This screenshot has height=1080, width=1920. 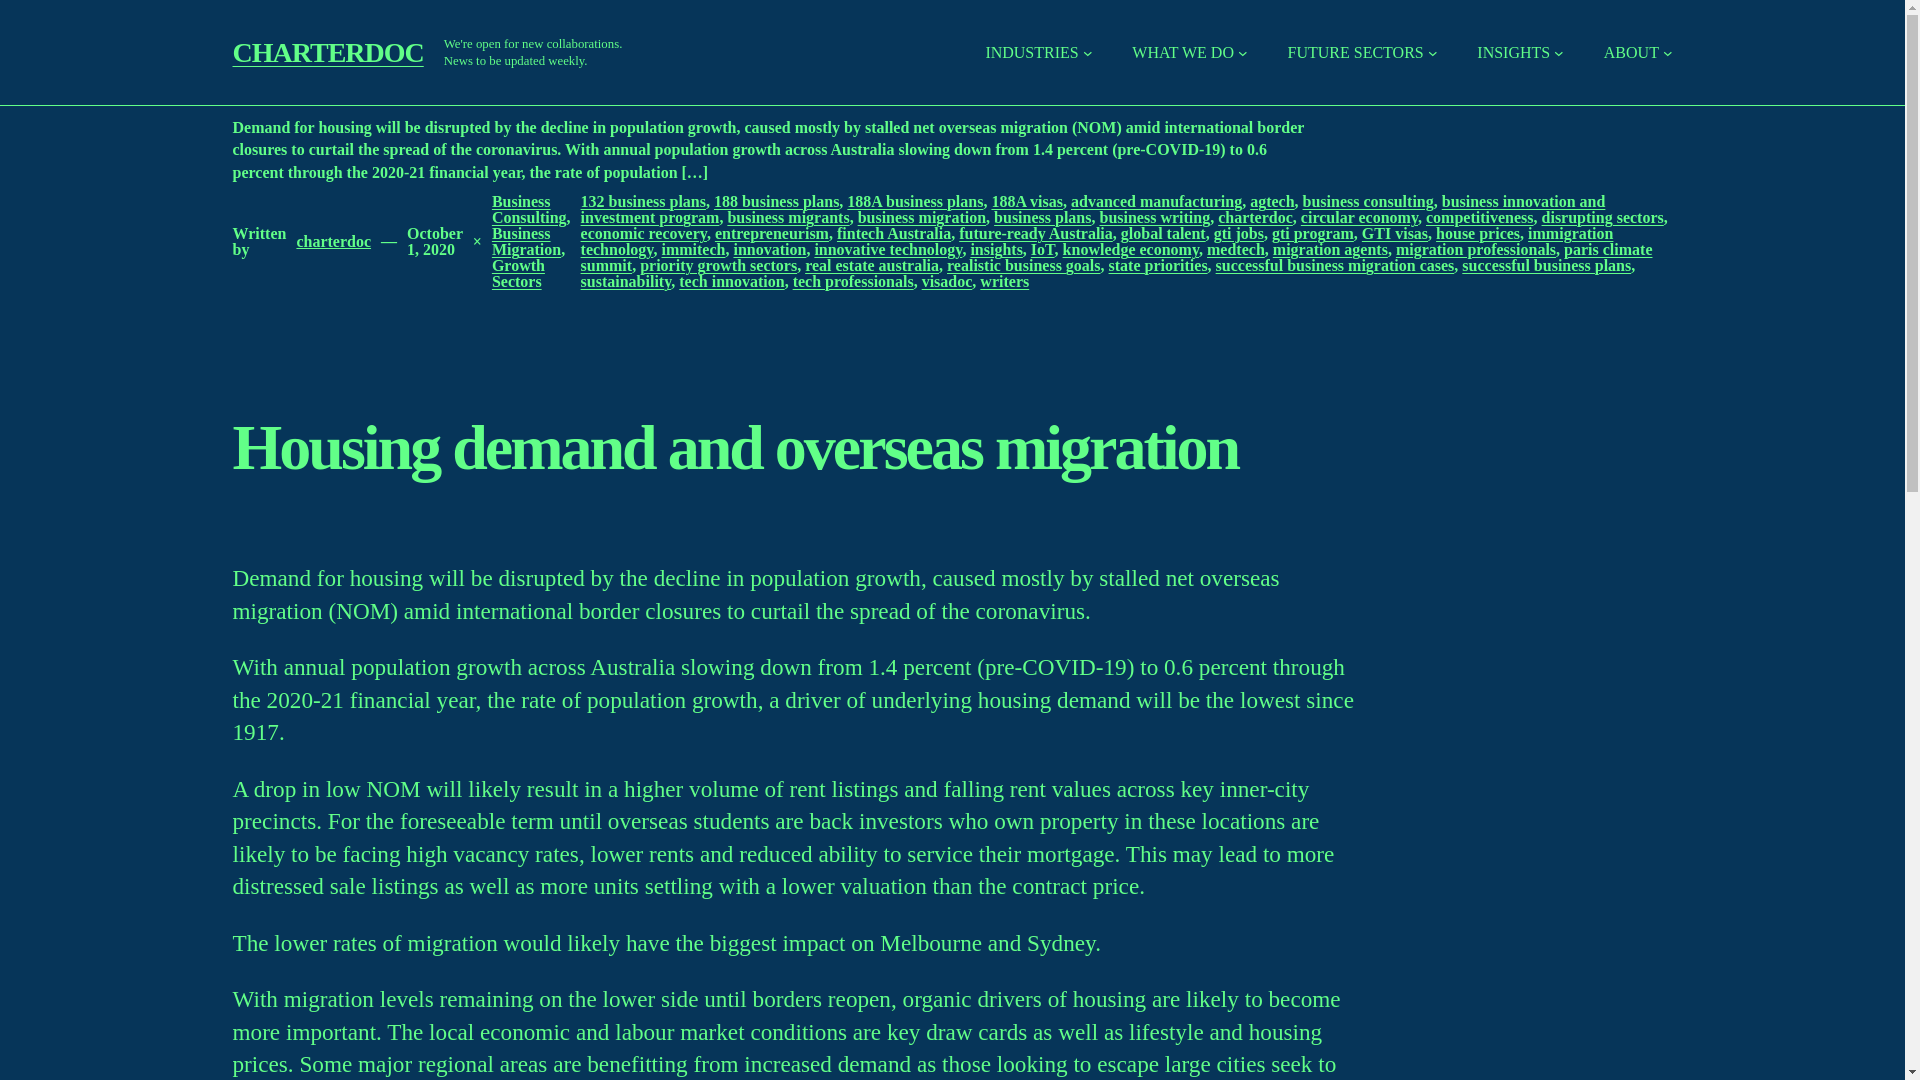 What do you see at coordinates (327, 52) in the screenshot?
I see `CHARTERDOC` at bounding box center [327, 52].